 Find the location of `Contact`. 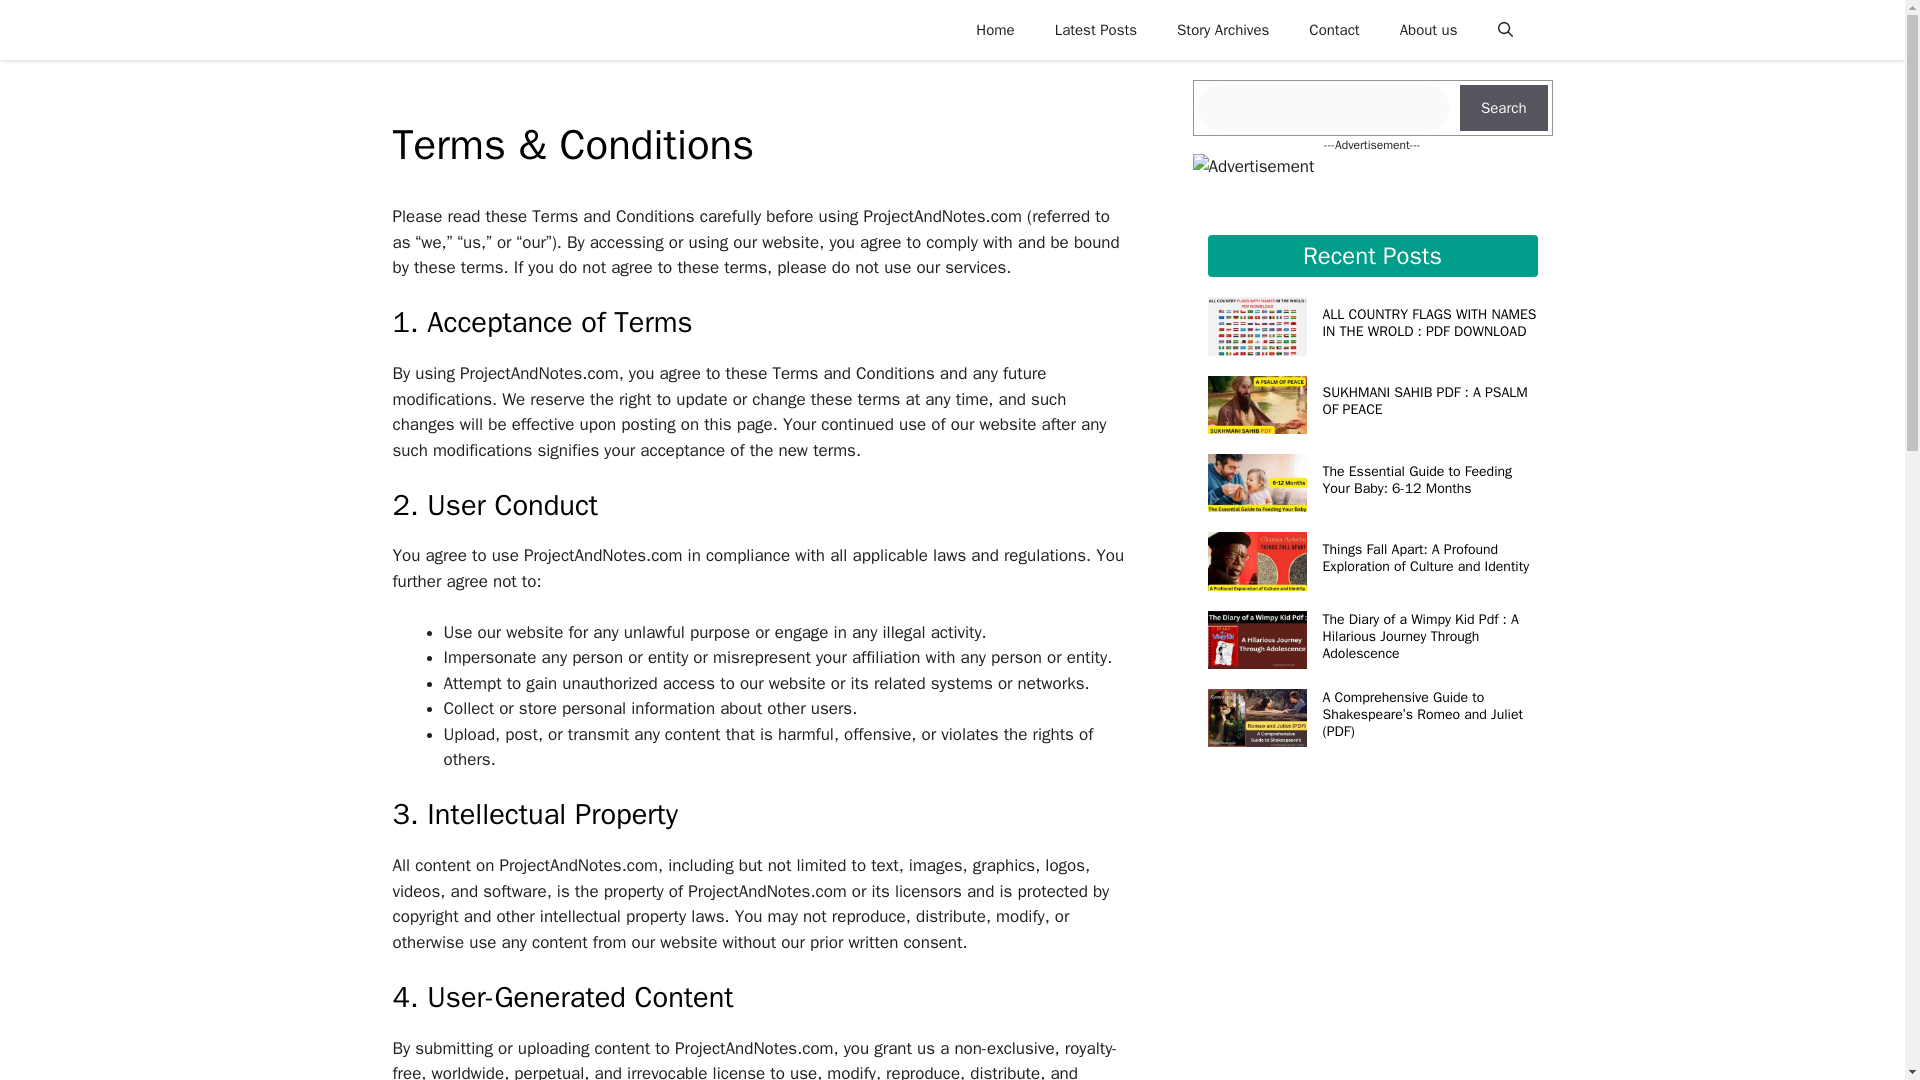

Contact is located at coordinates (1333, 30).